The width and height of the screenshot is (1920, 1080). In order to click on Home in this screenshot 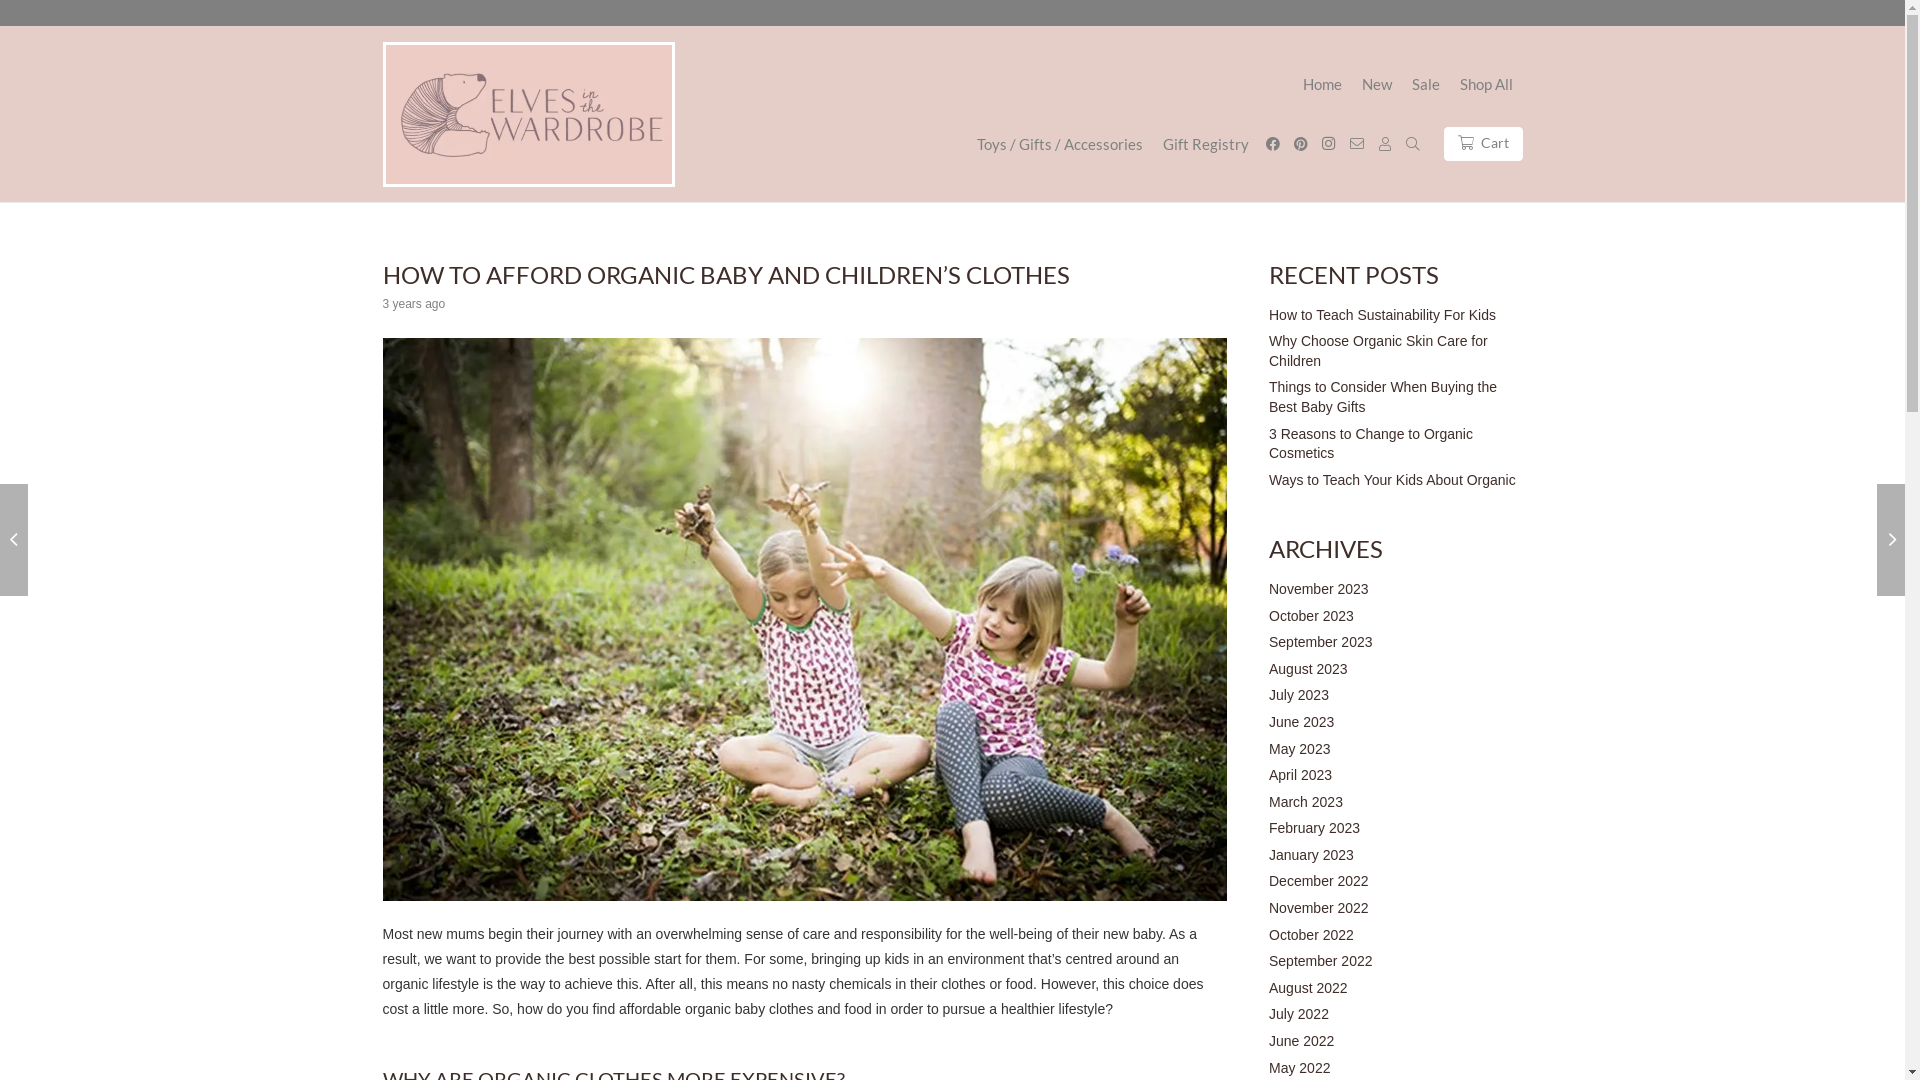, I will do `click(1322, 84)`.